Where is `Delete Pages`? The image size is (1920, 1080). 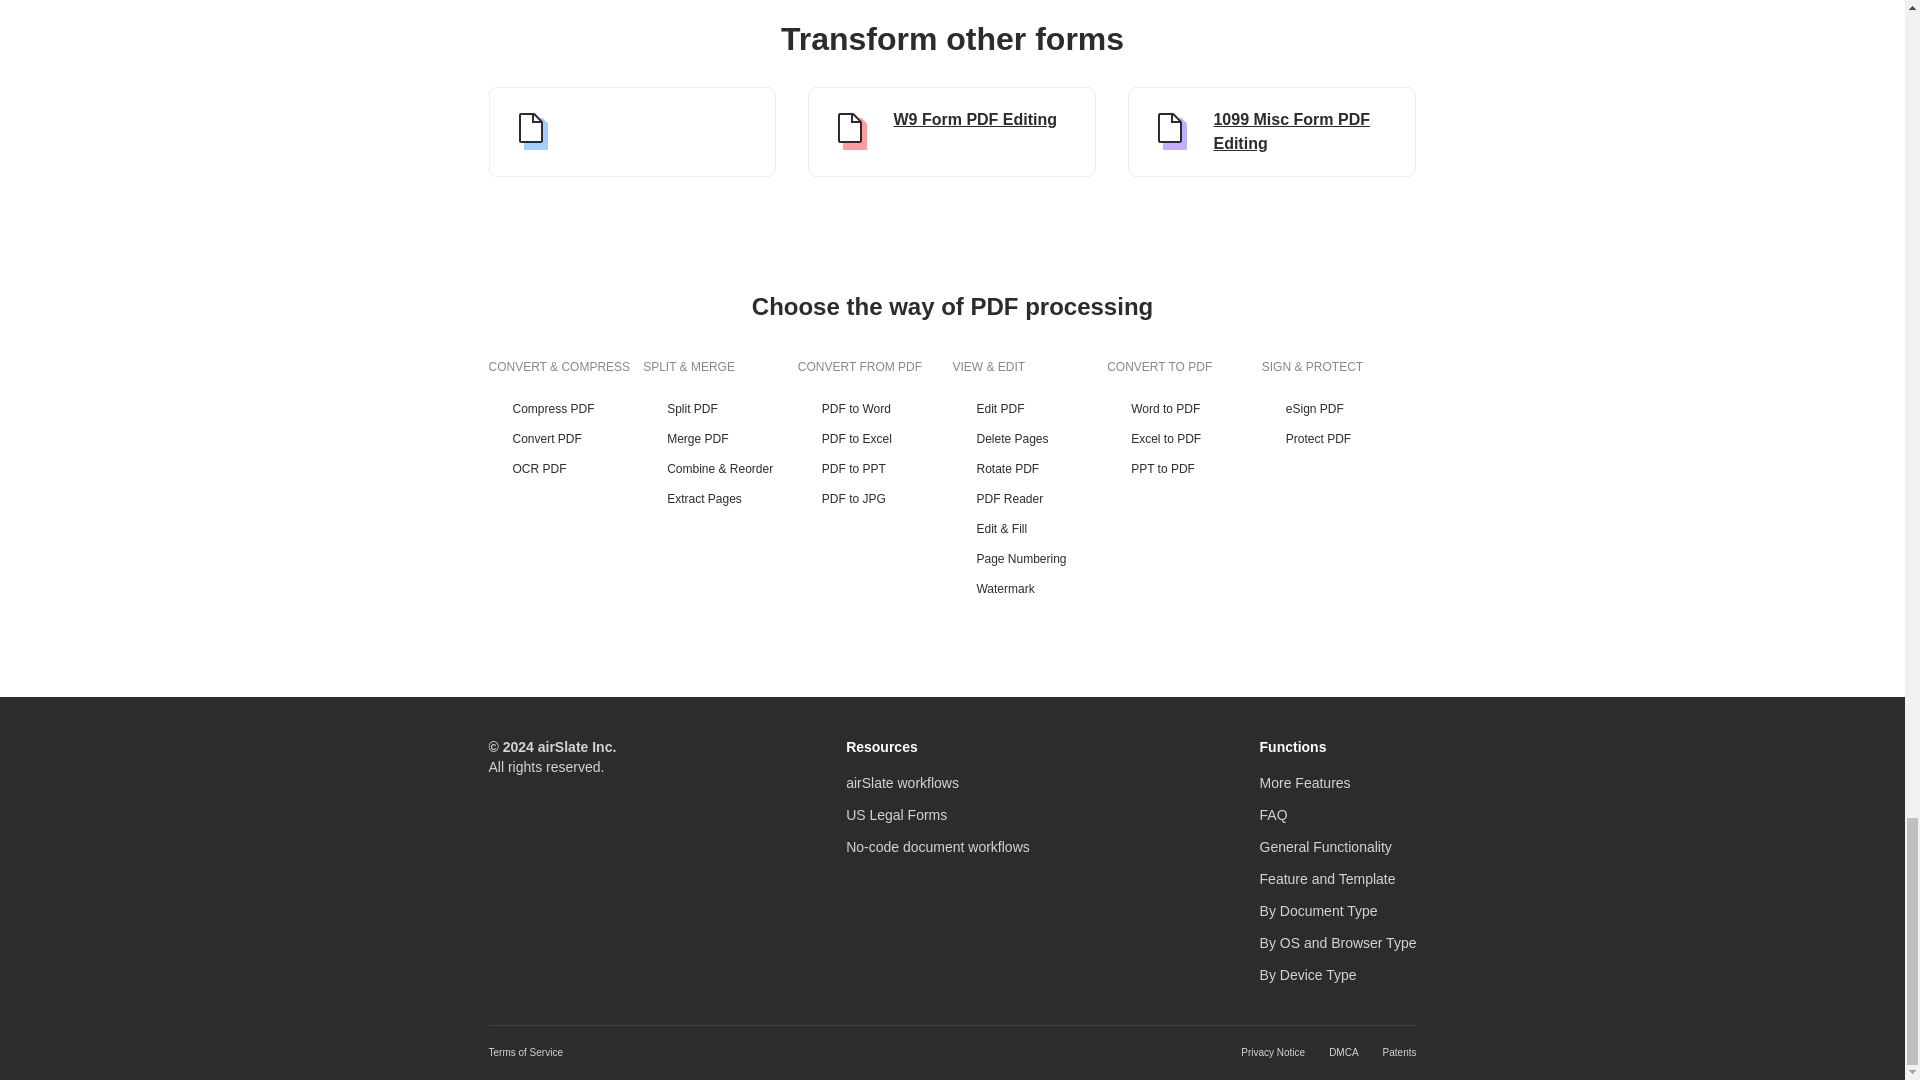
Delete Pages is located at coordinates (1030, 438).